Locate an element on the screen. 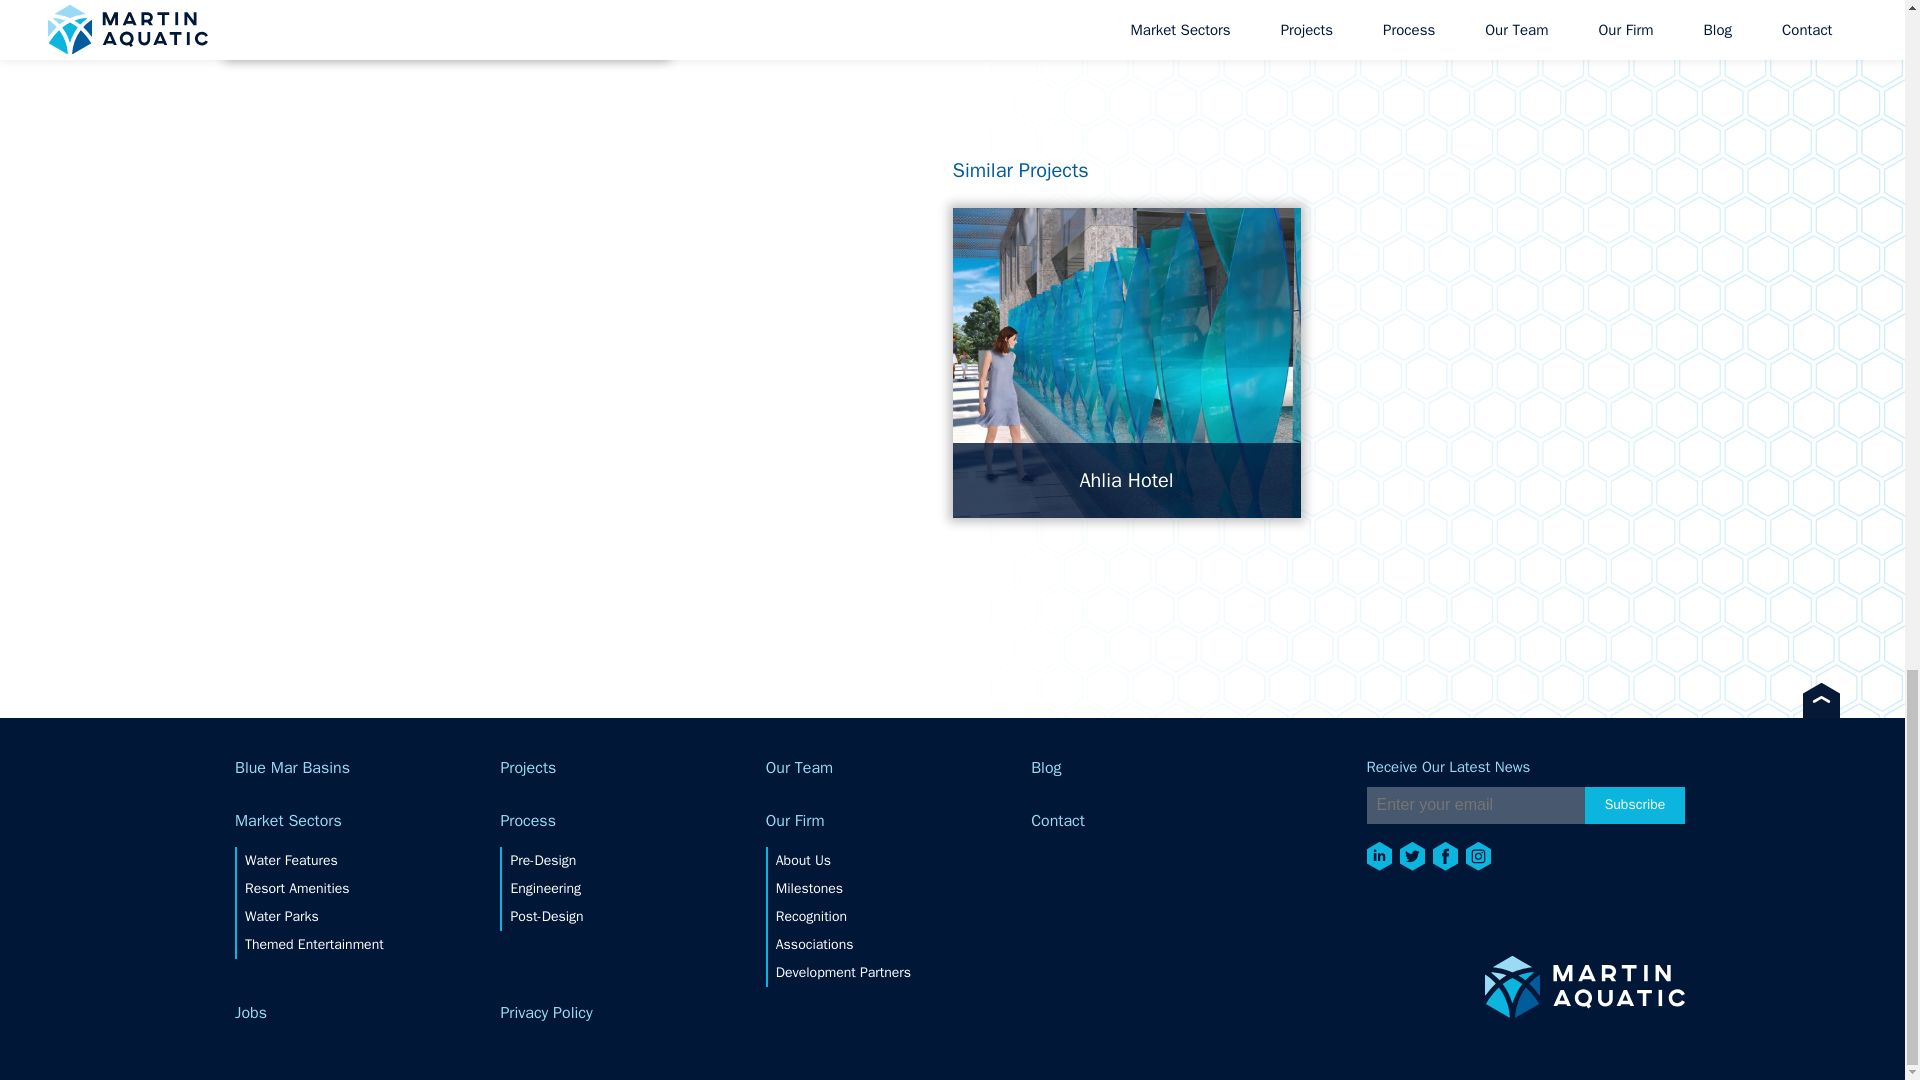 This screenshot has height=1080, width=1920. Process is located at coordinates (632, 821).